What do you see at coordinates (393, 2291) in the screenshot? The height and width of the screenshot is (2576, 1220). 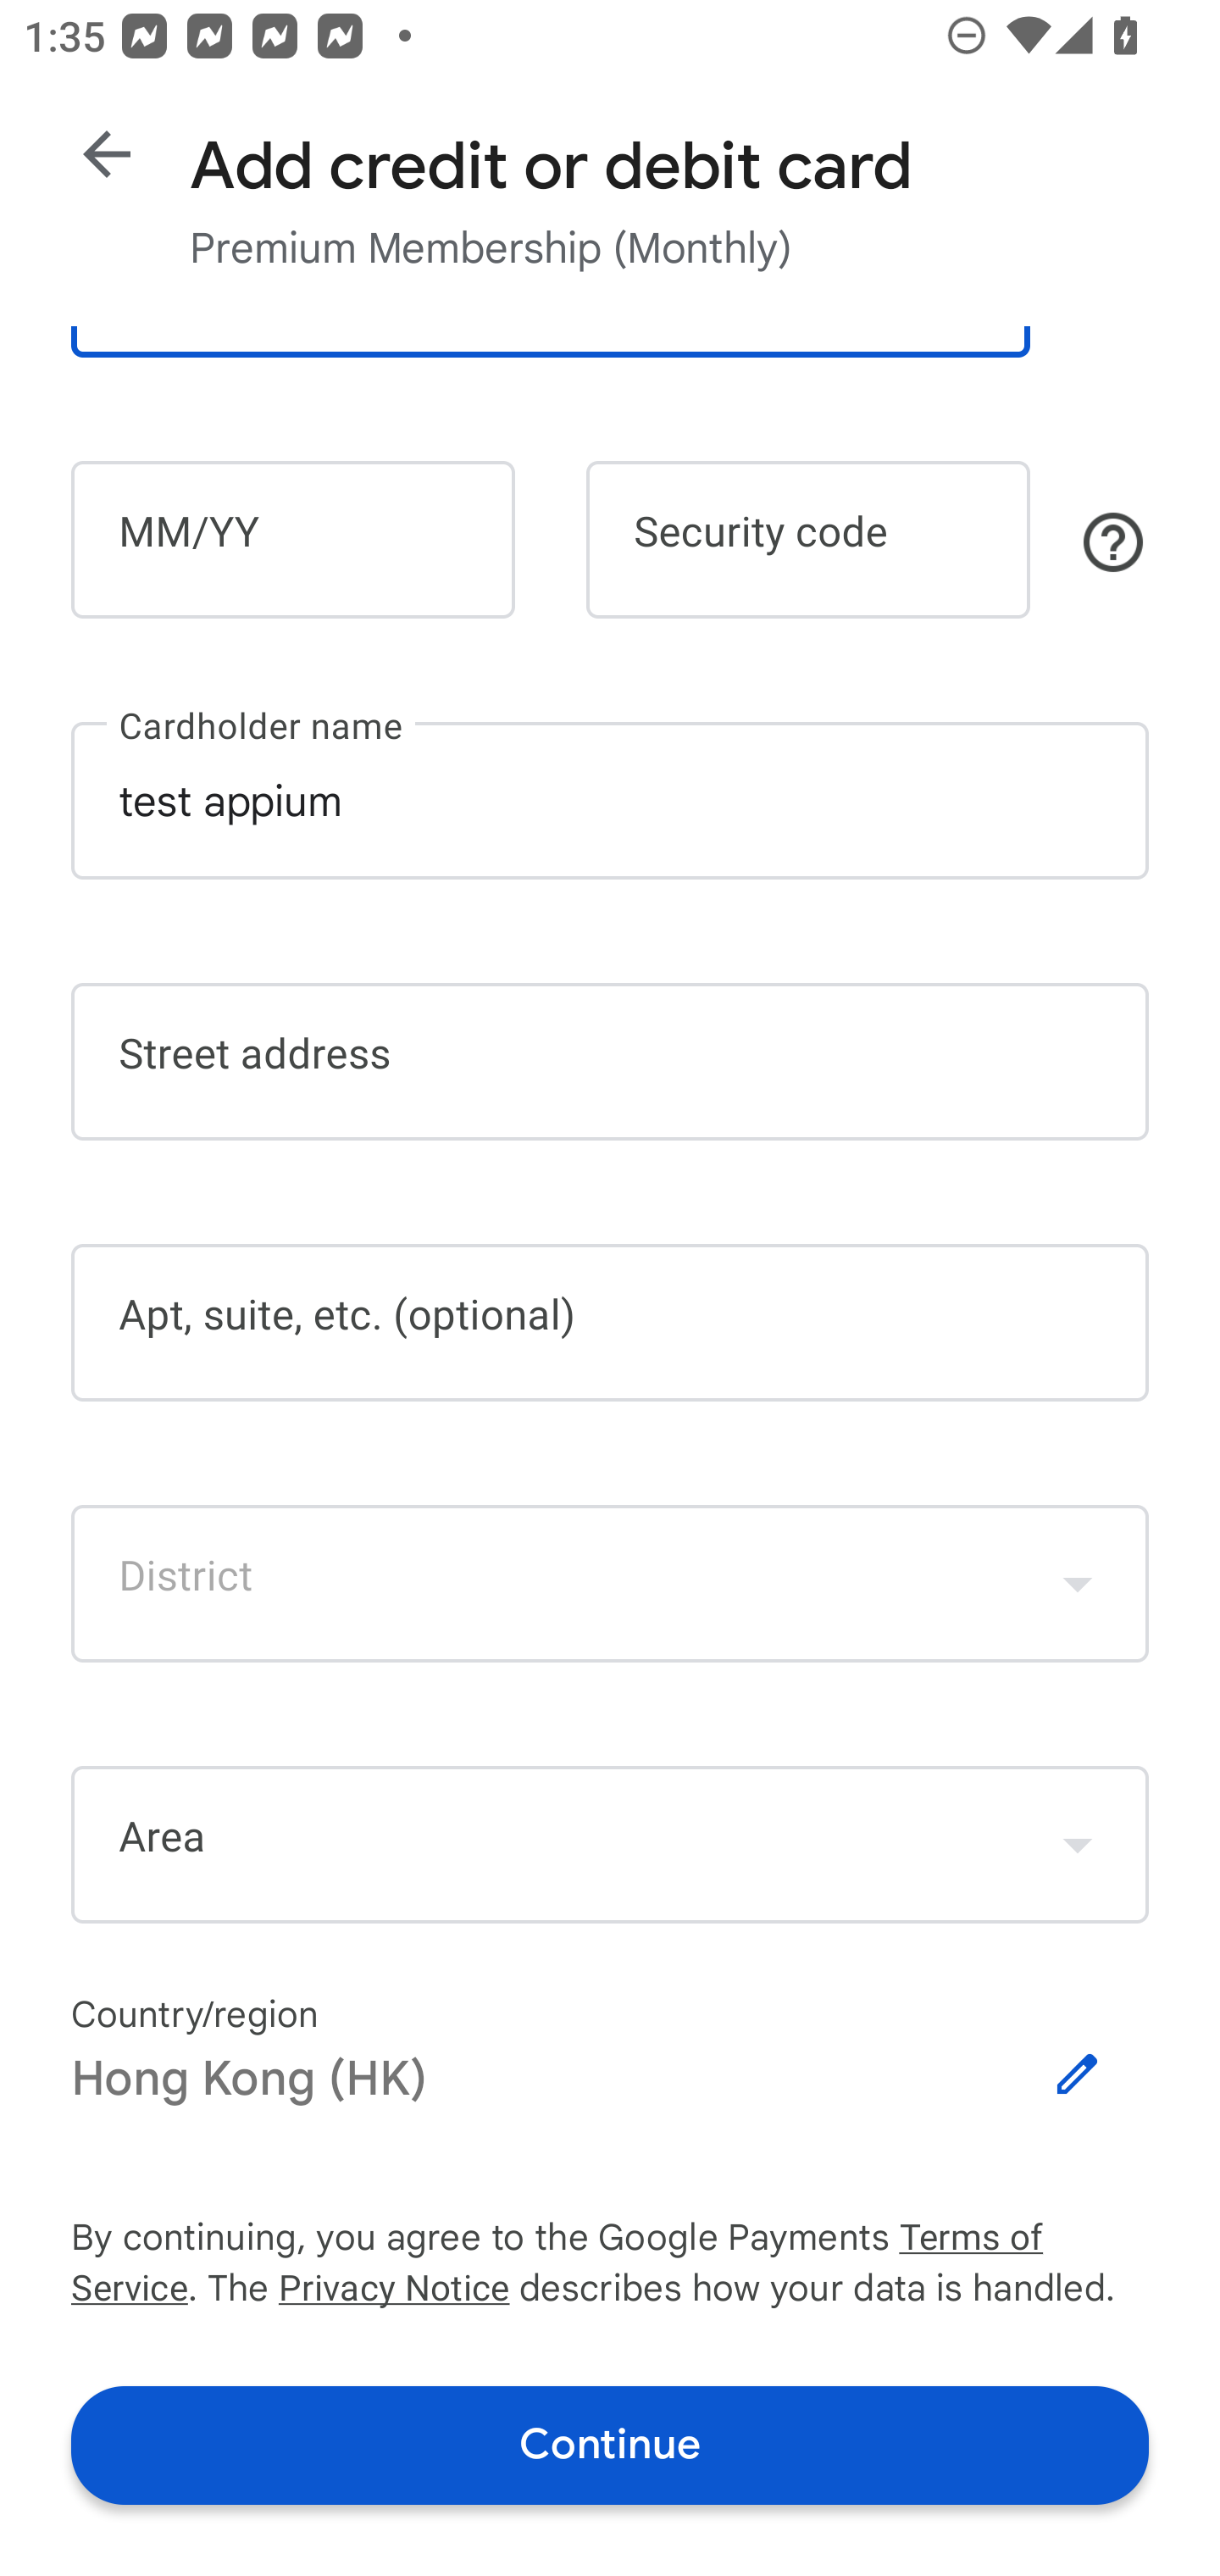 I see `Privacy Notice` at bounding box center [393, 2291].